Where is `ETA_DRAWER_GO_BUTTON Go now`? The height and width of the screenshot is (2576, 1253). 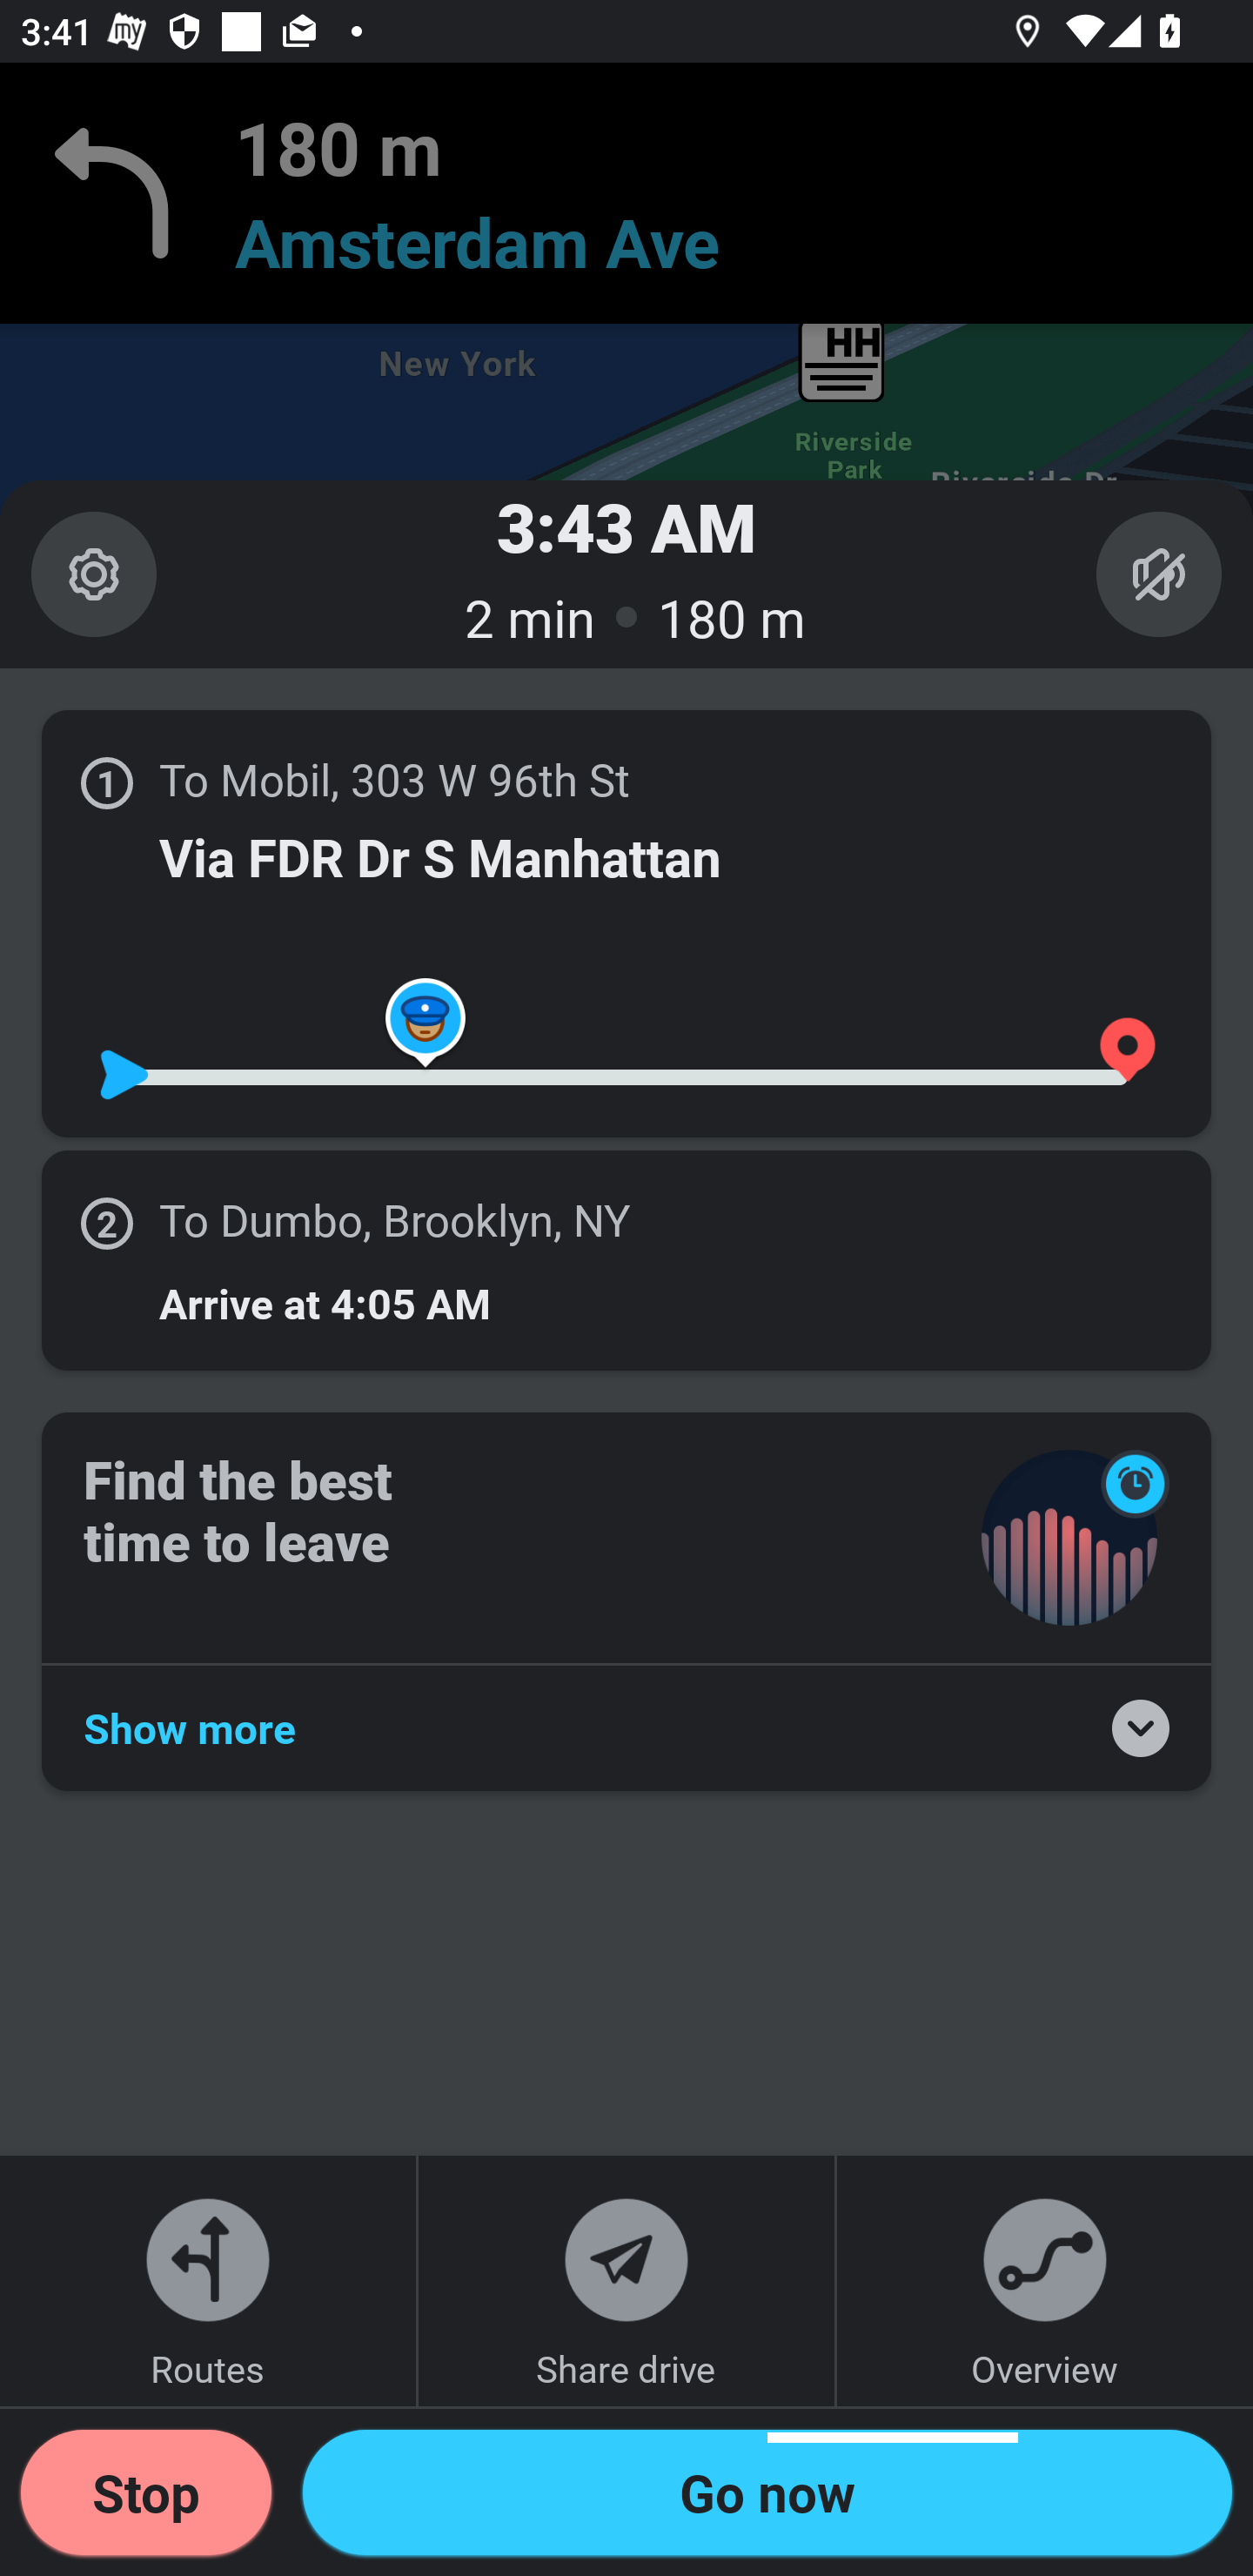
ETA_DRAWER_GO_BUTTON Go now is located at coordinates (767, 2492).